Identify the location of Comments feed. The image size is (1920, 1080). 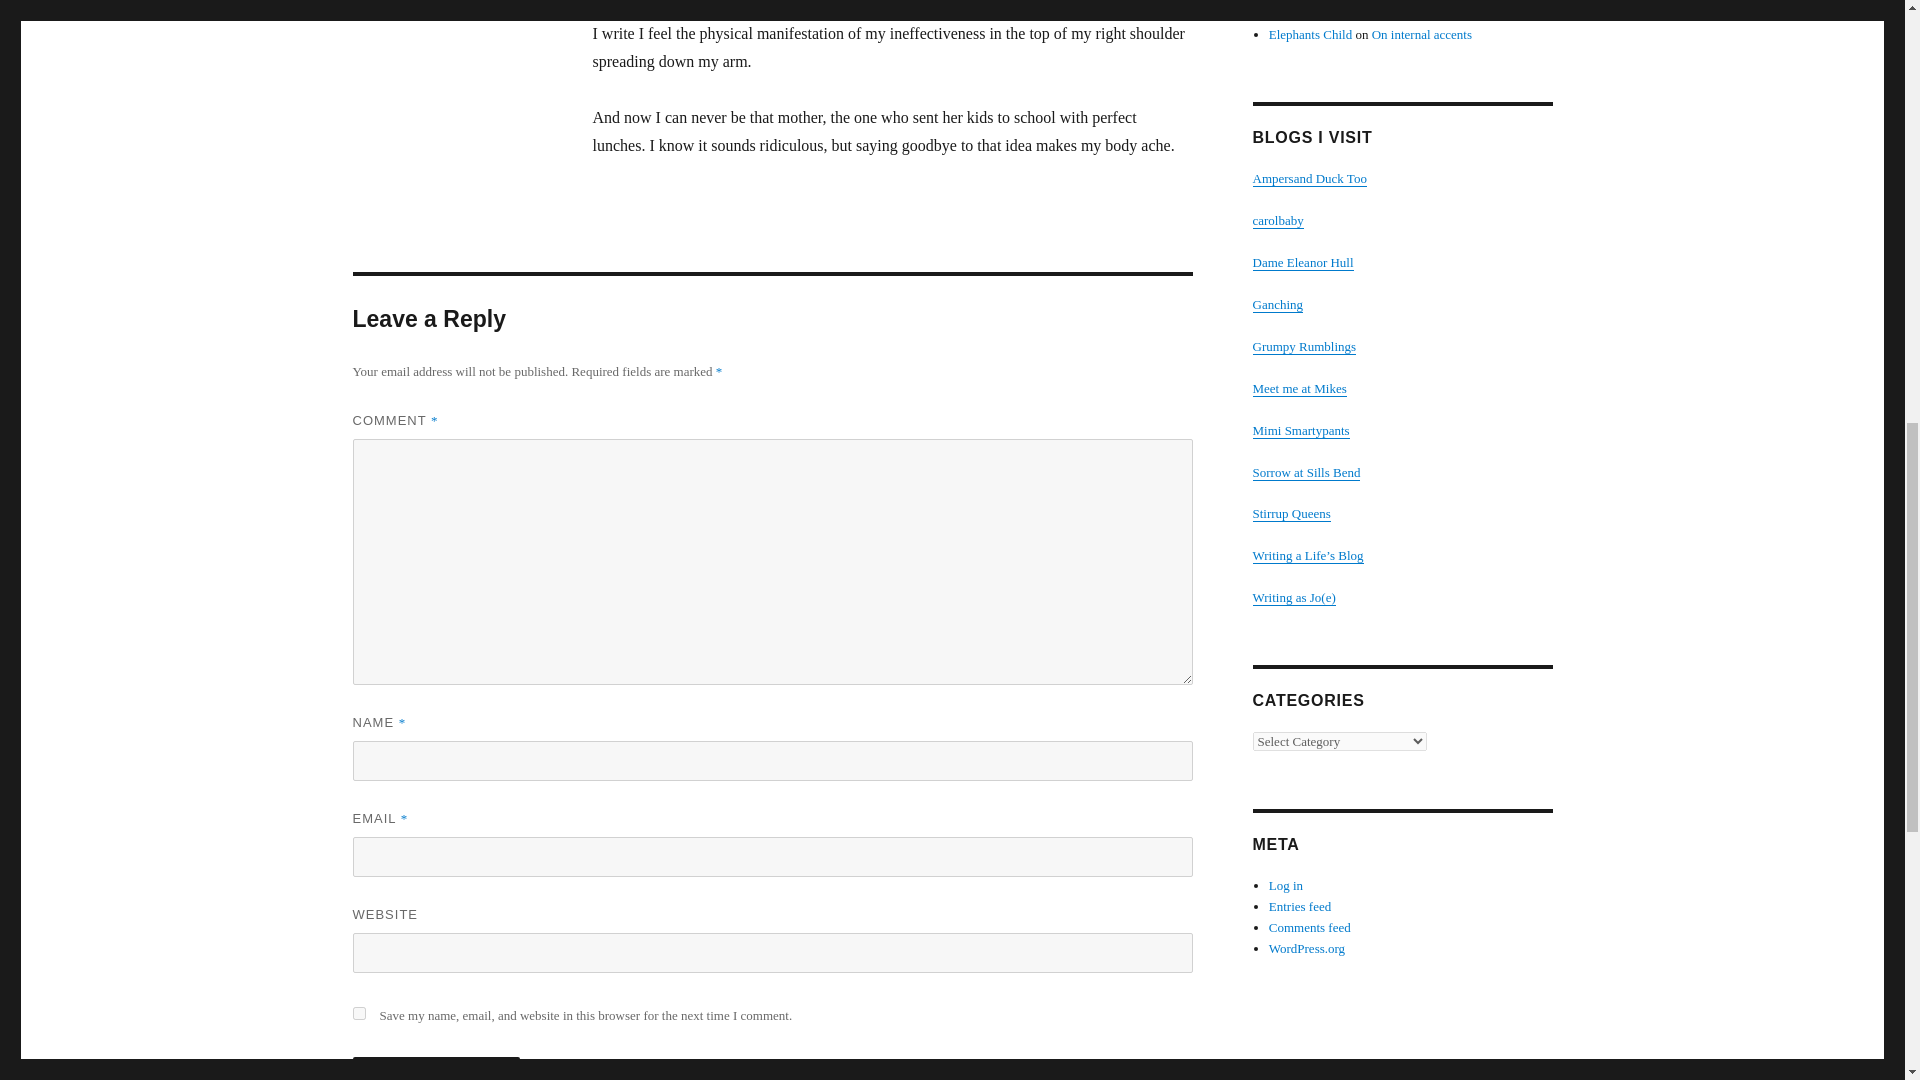
(1310, 928).